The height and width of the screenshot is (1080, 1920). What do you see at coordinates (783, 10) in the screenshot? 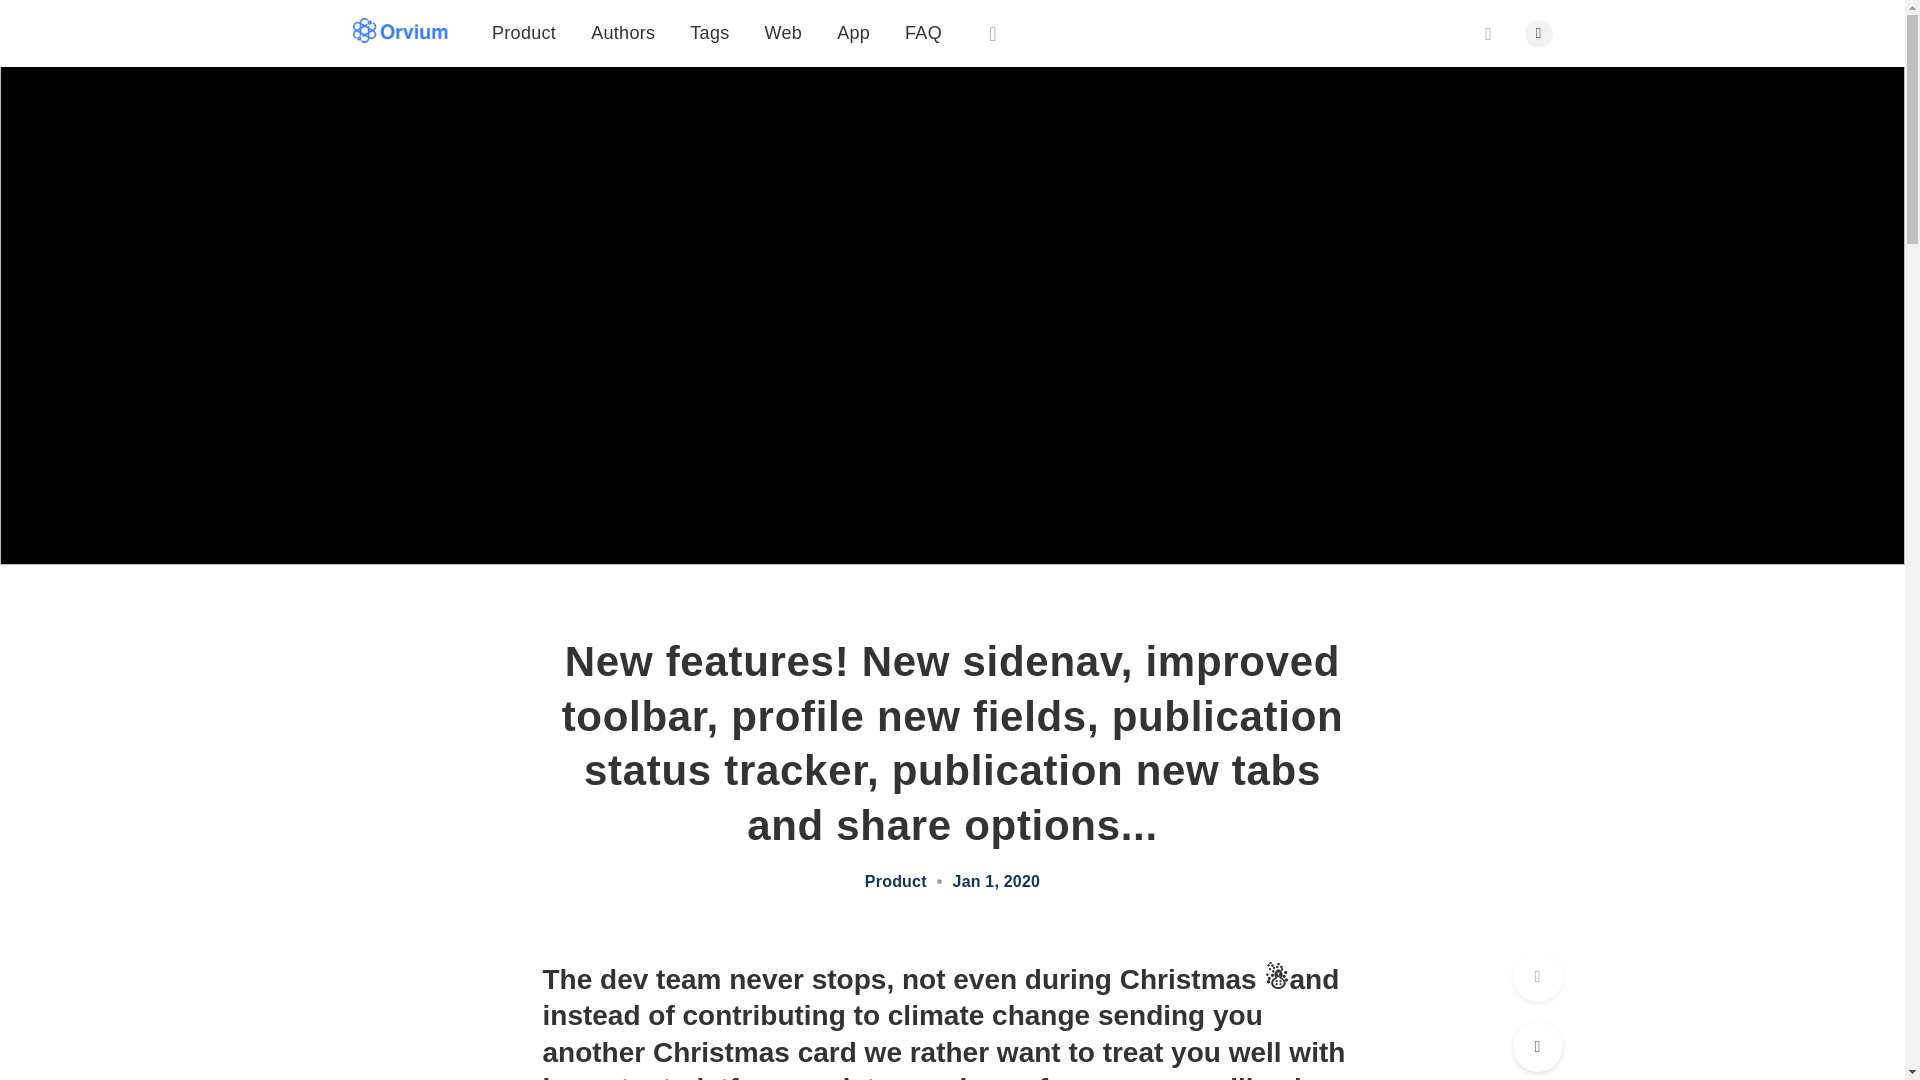
I see `Web` at bounding box center [783, 10].